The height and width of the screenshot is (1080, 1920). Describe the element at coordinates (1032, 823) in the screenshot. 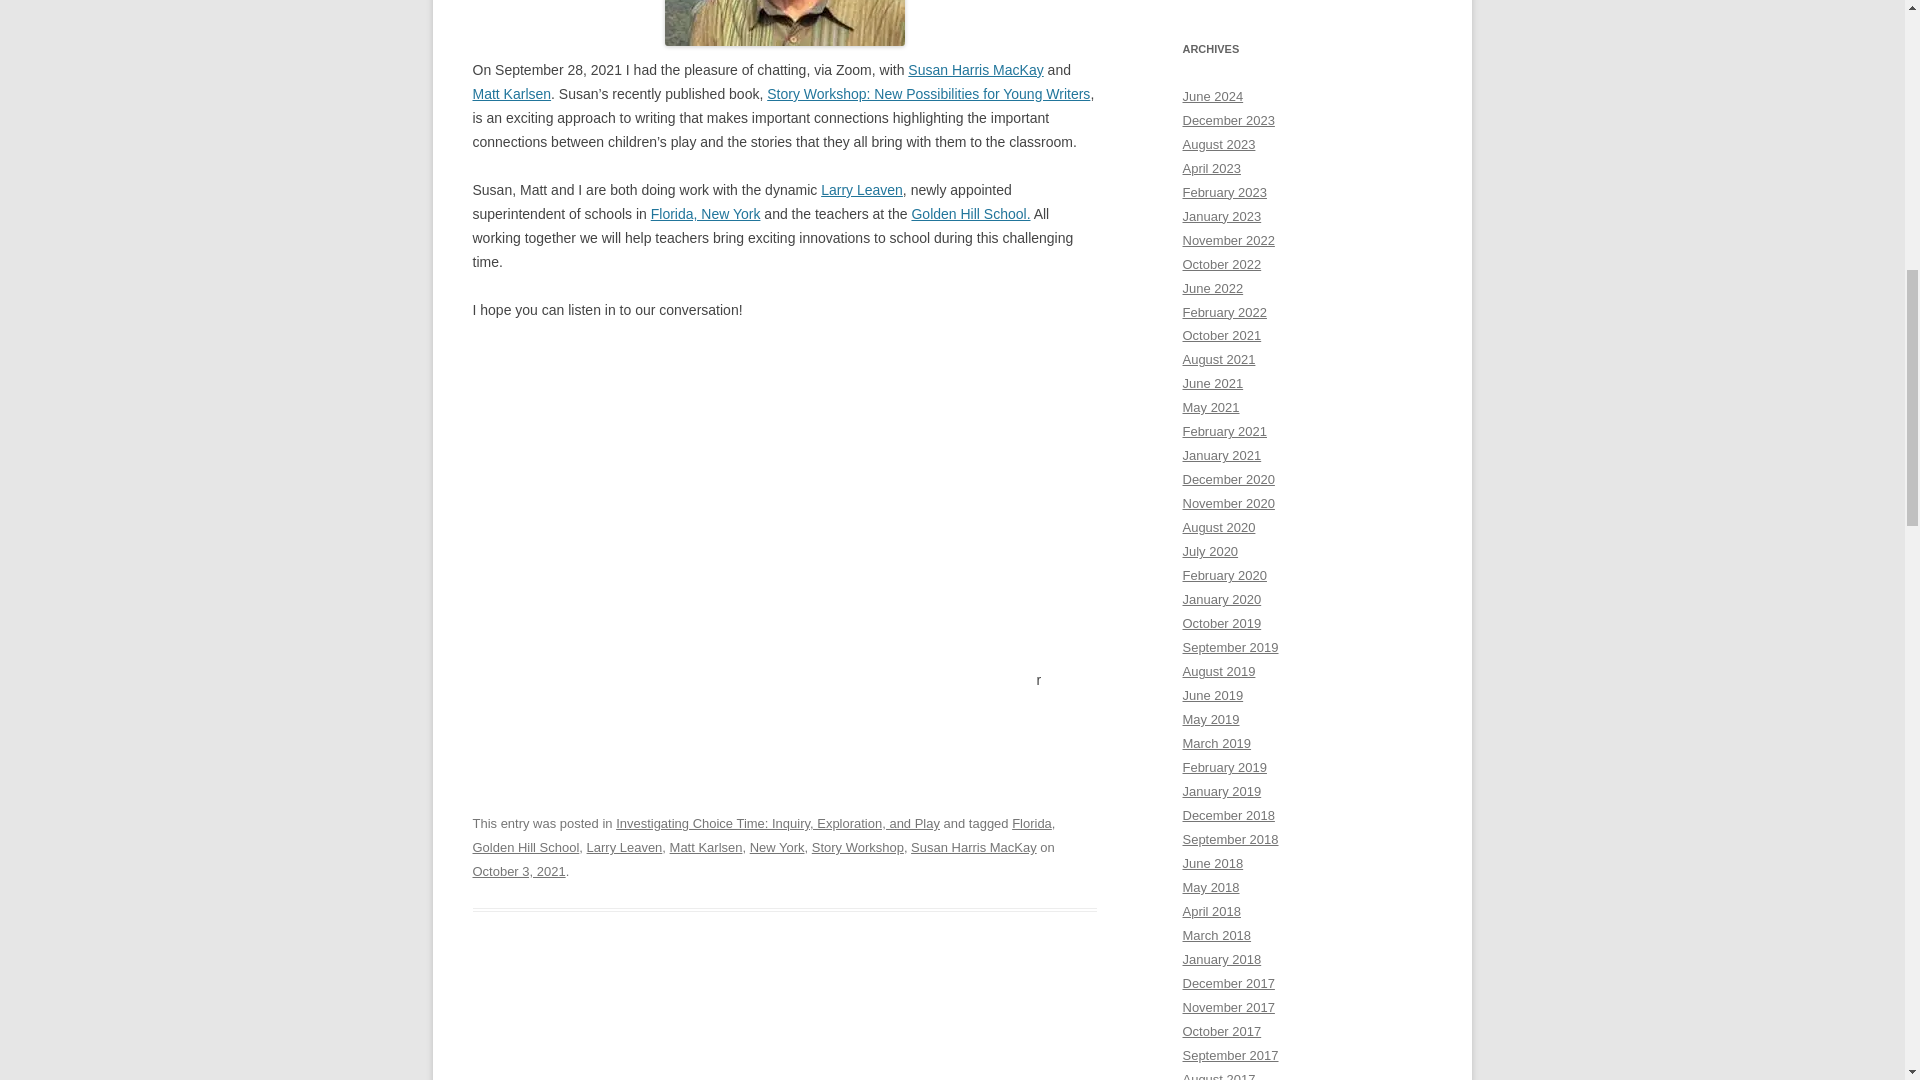

I see `Florida` at that location.